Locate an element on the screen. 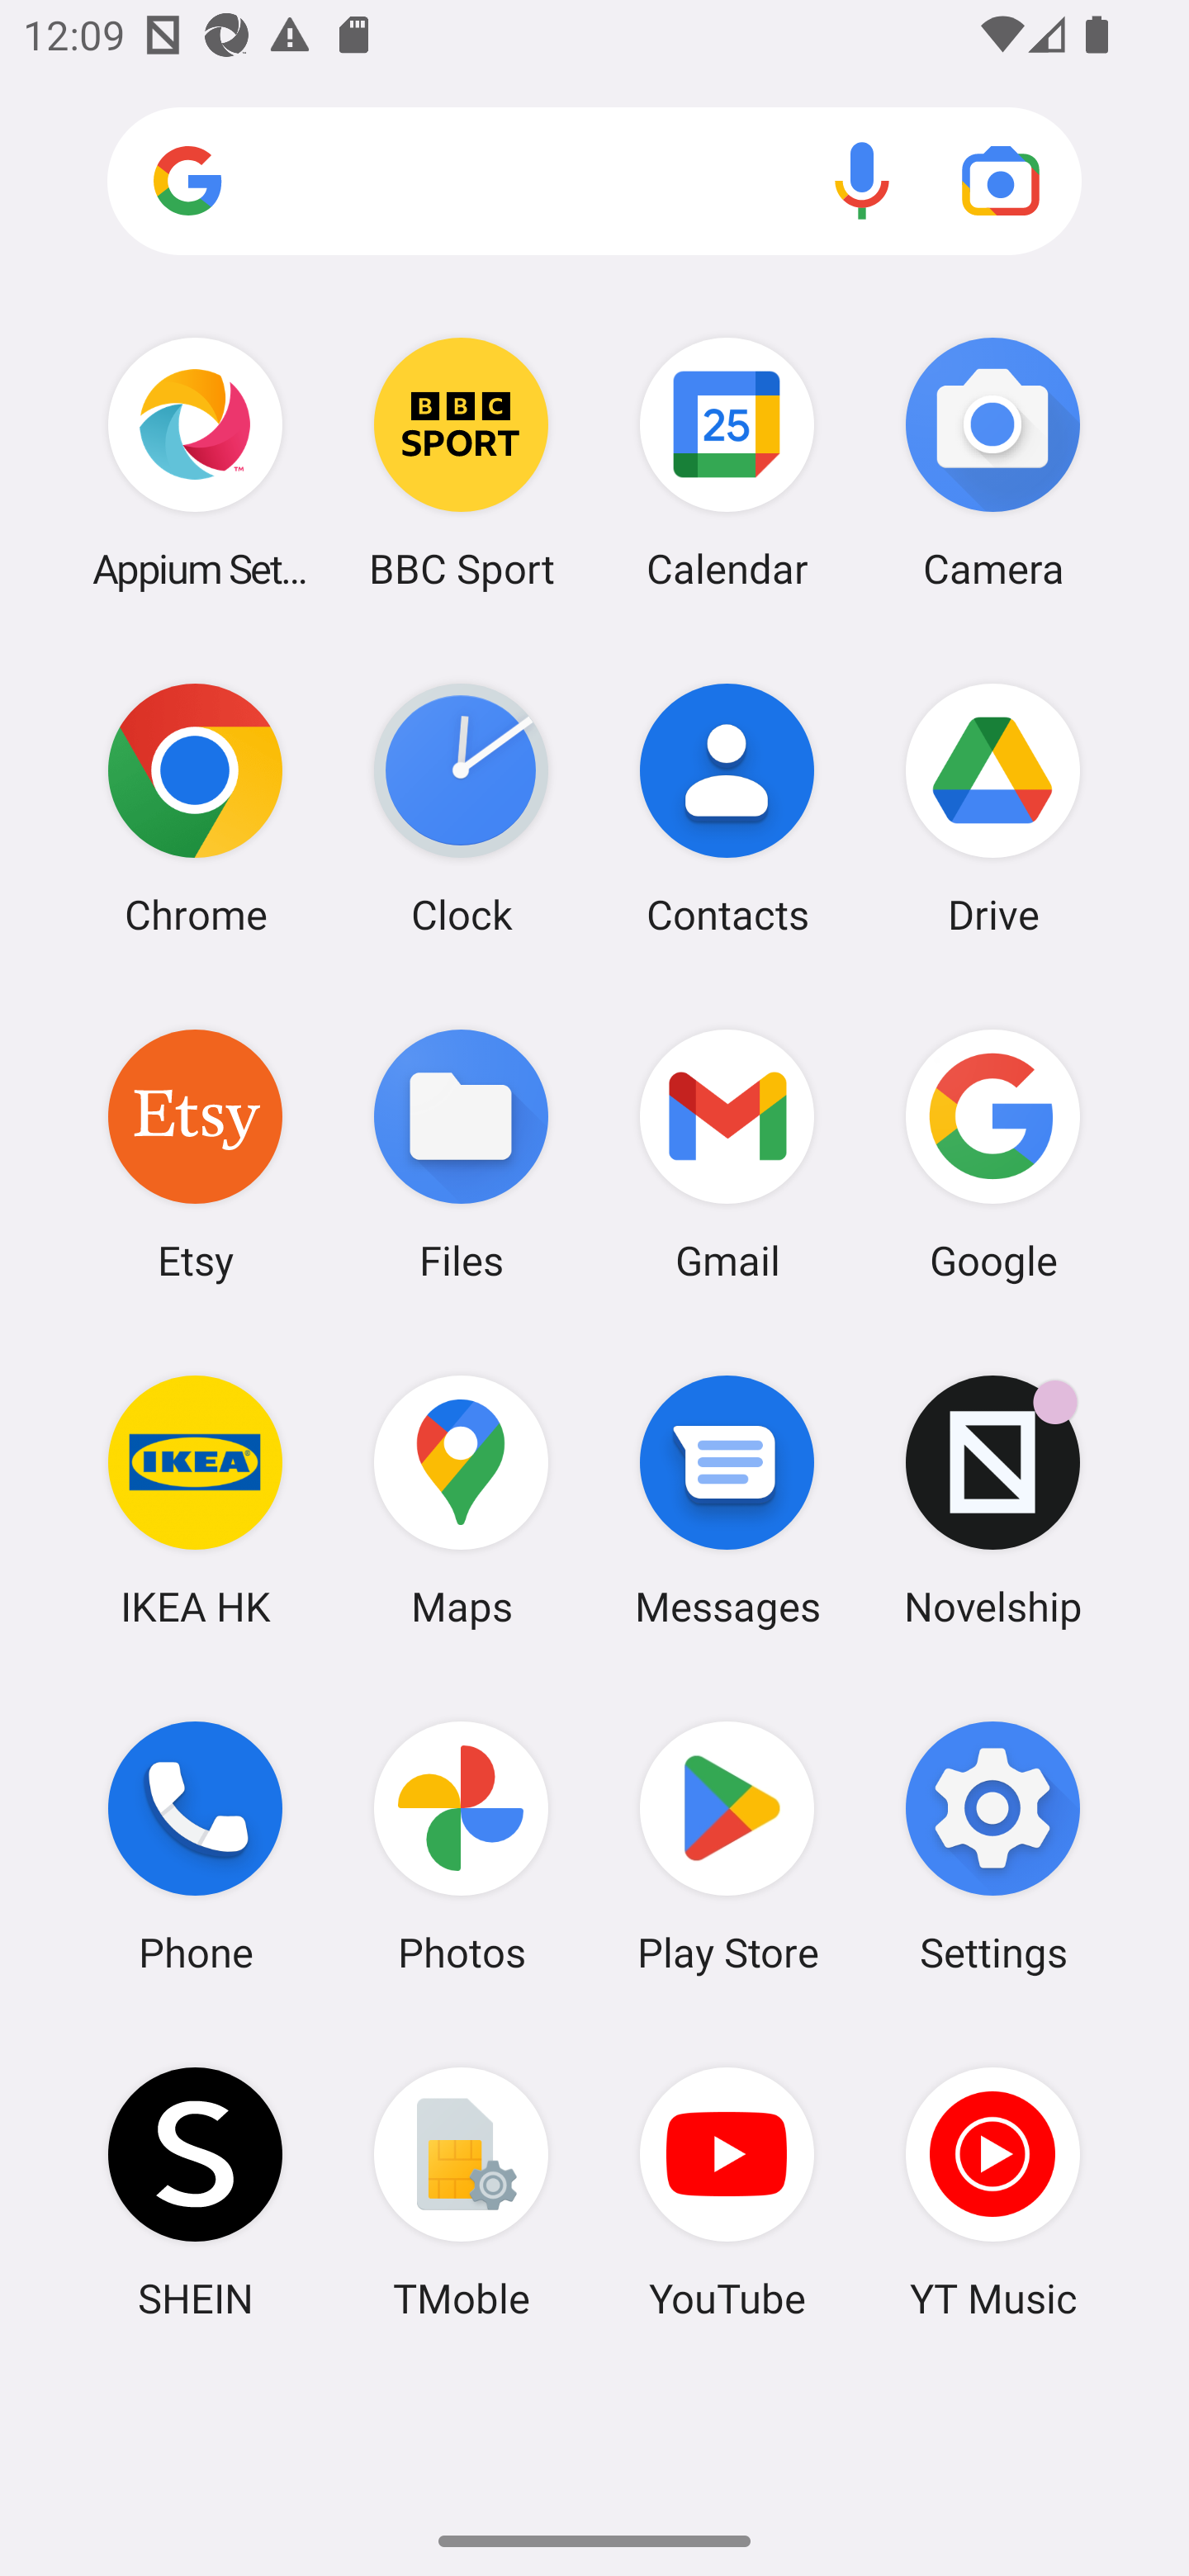 The image size is (1189, 2576). Files is located at coordinates (461, 1153).